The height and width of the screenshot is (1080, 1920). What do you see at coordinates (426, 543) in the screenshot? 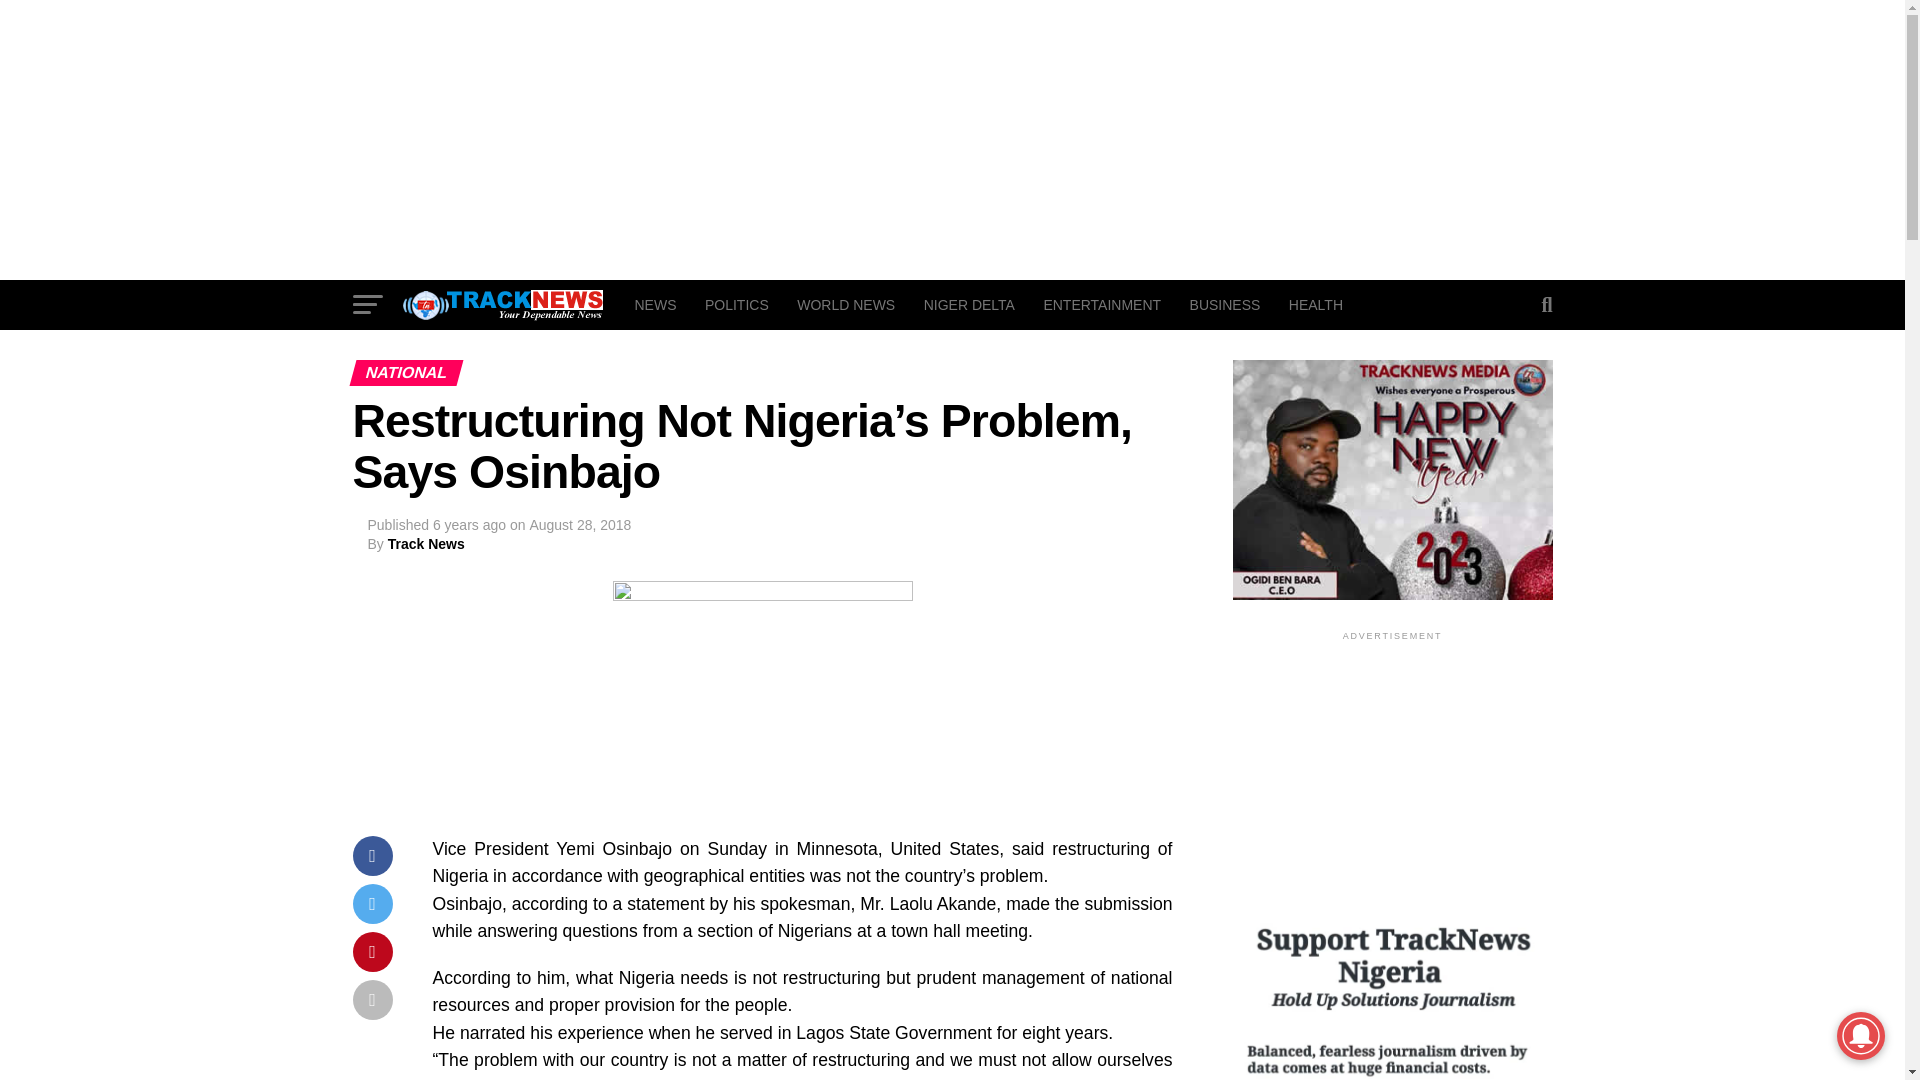
I see `Posts by Track News` at bounding box center [426, 543].